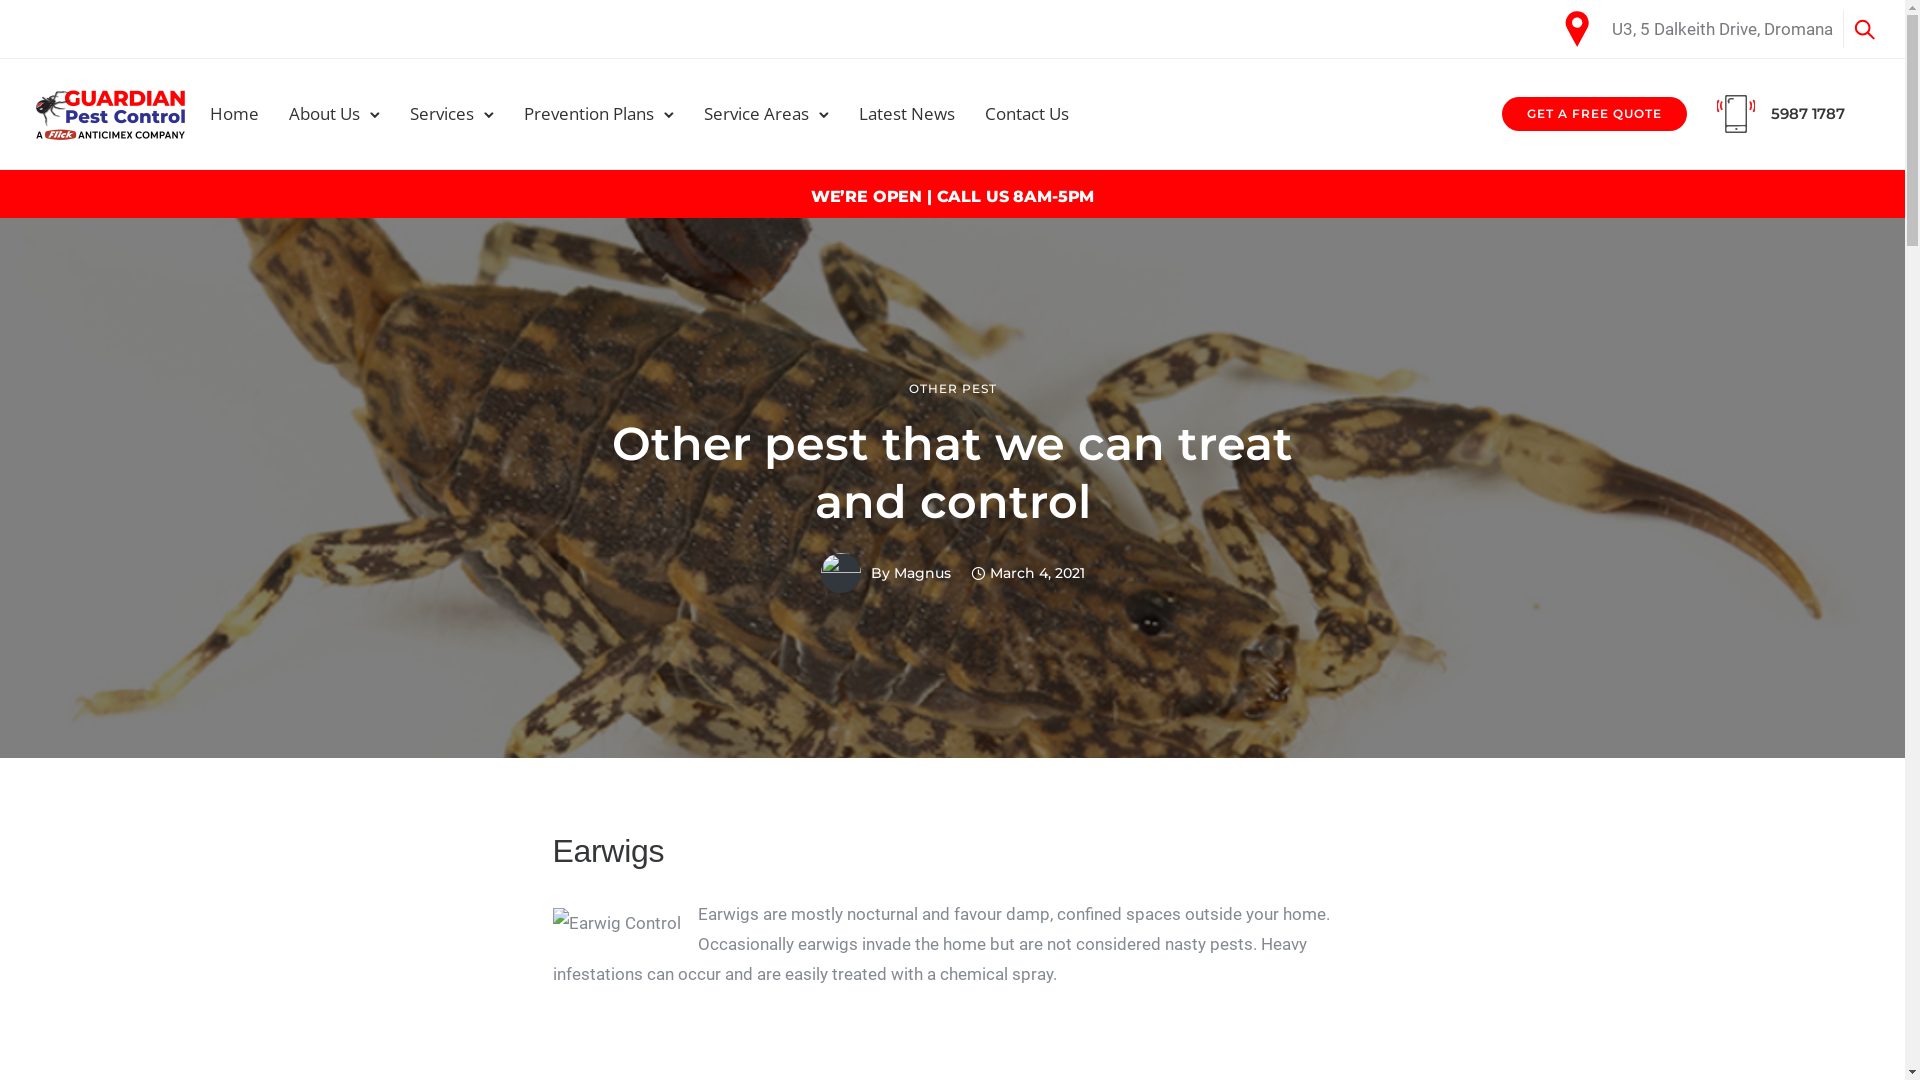 The height and width of the screenshot is (1080, 1920). Describe the element at coordinates (442, 114) in the screenshot. I see `Services` at that location.